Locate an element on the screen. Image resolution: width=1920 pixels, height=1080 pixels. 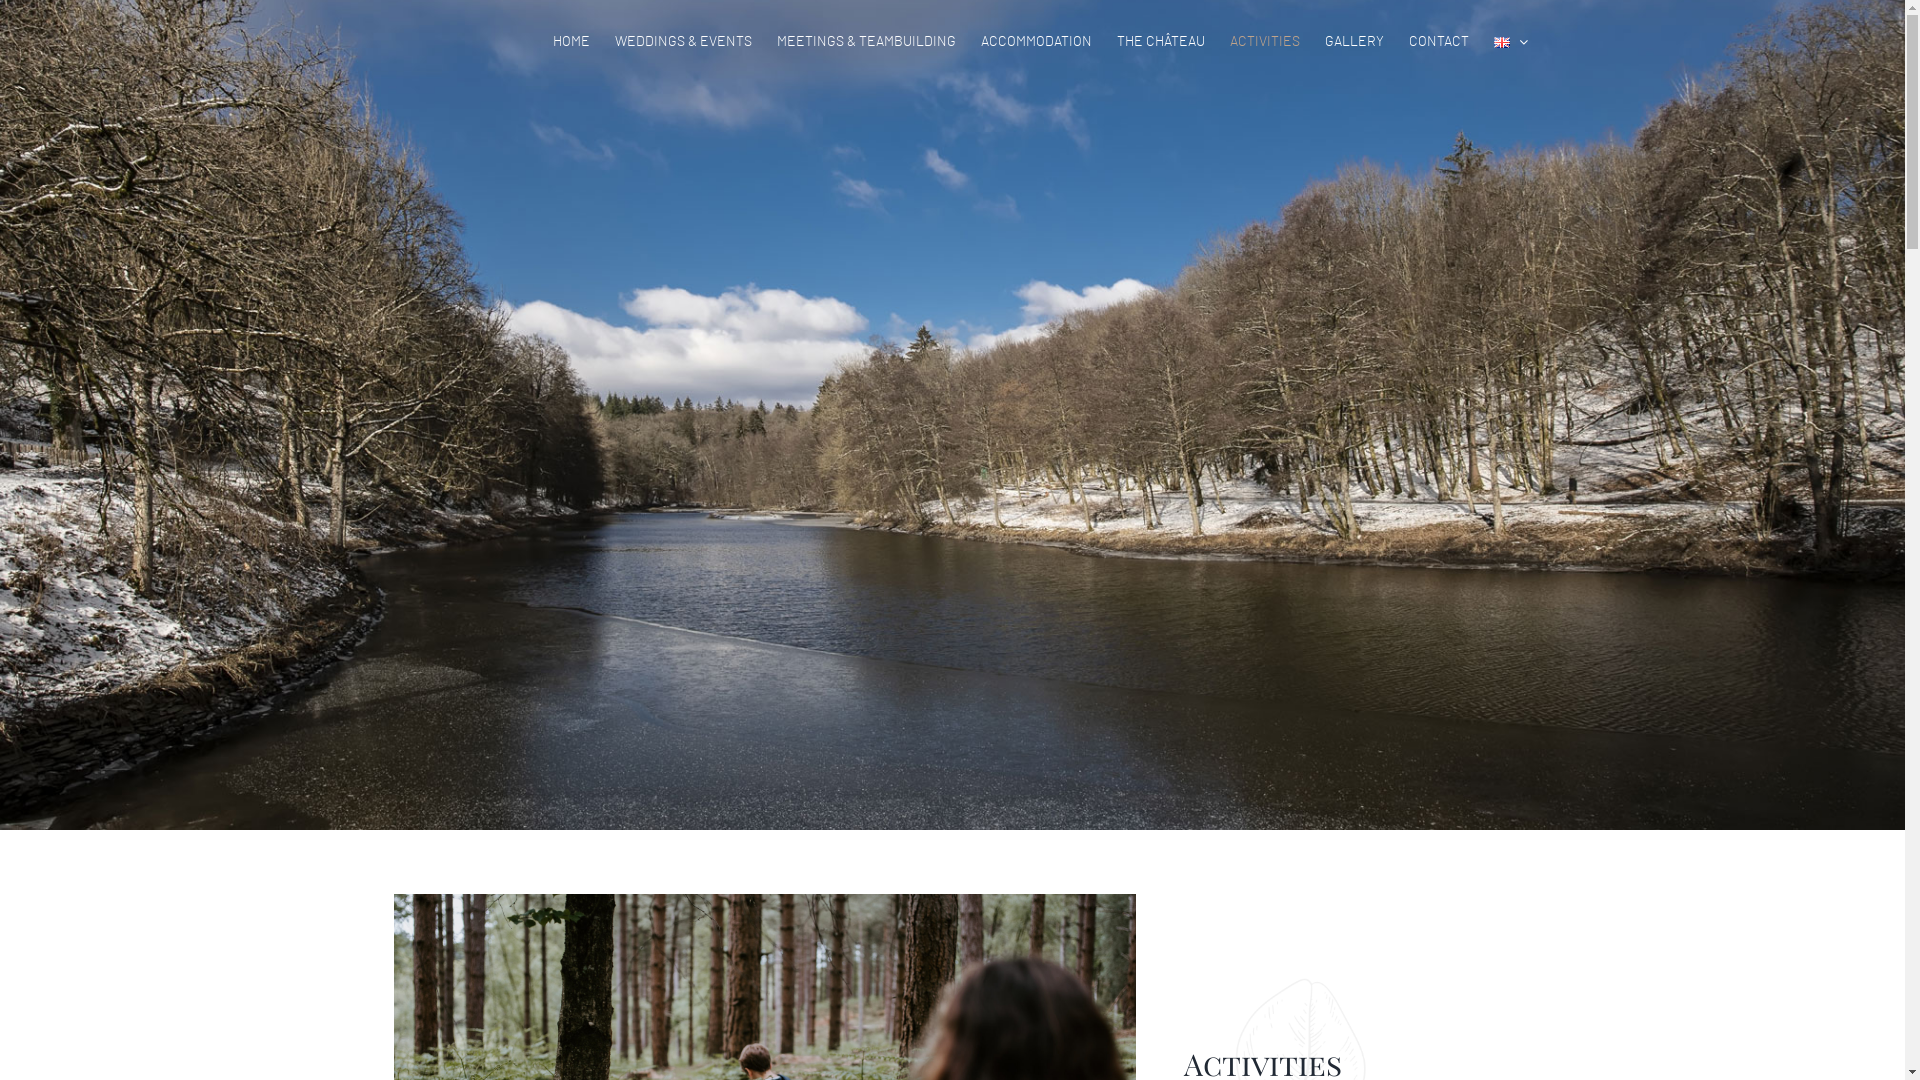
WEDDINGS & EVENTS is located at coordinates (682, 42).